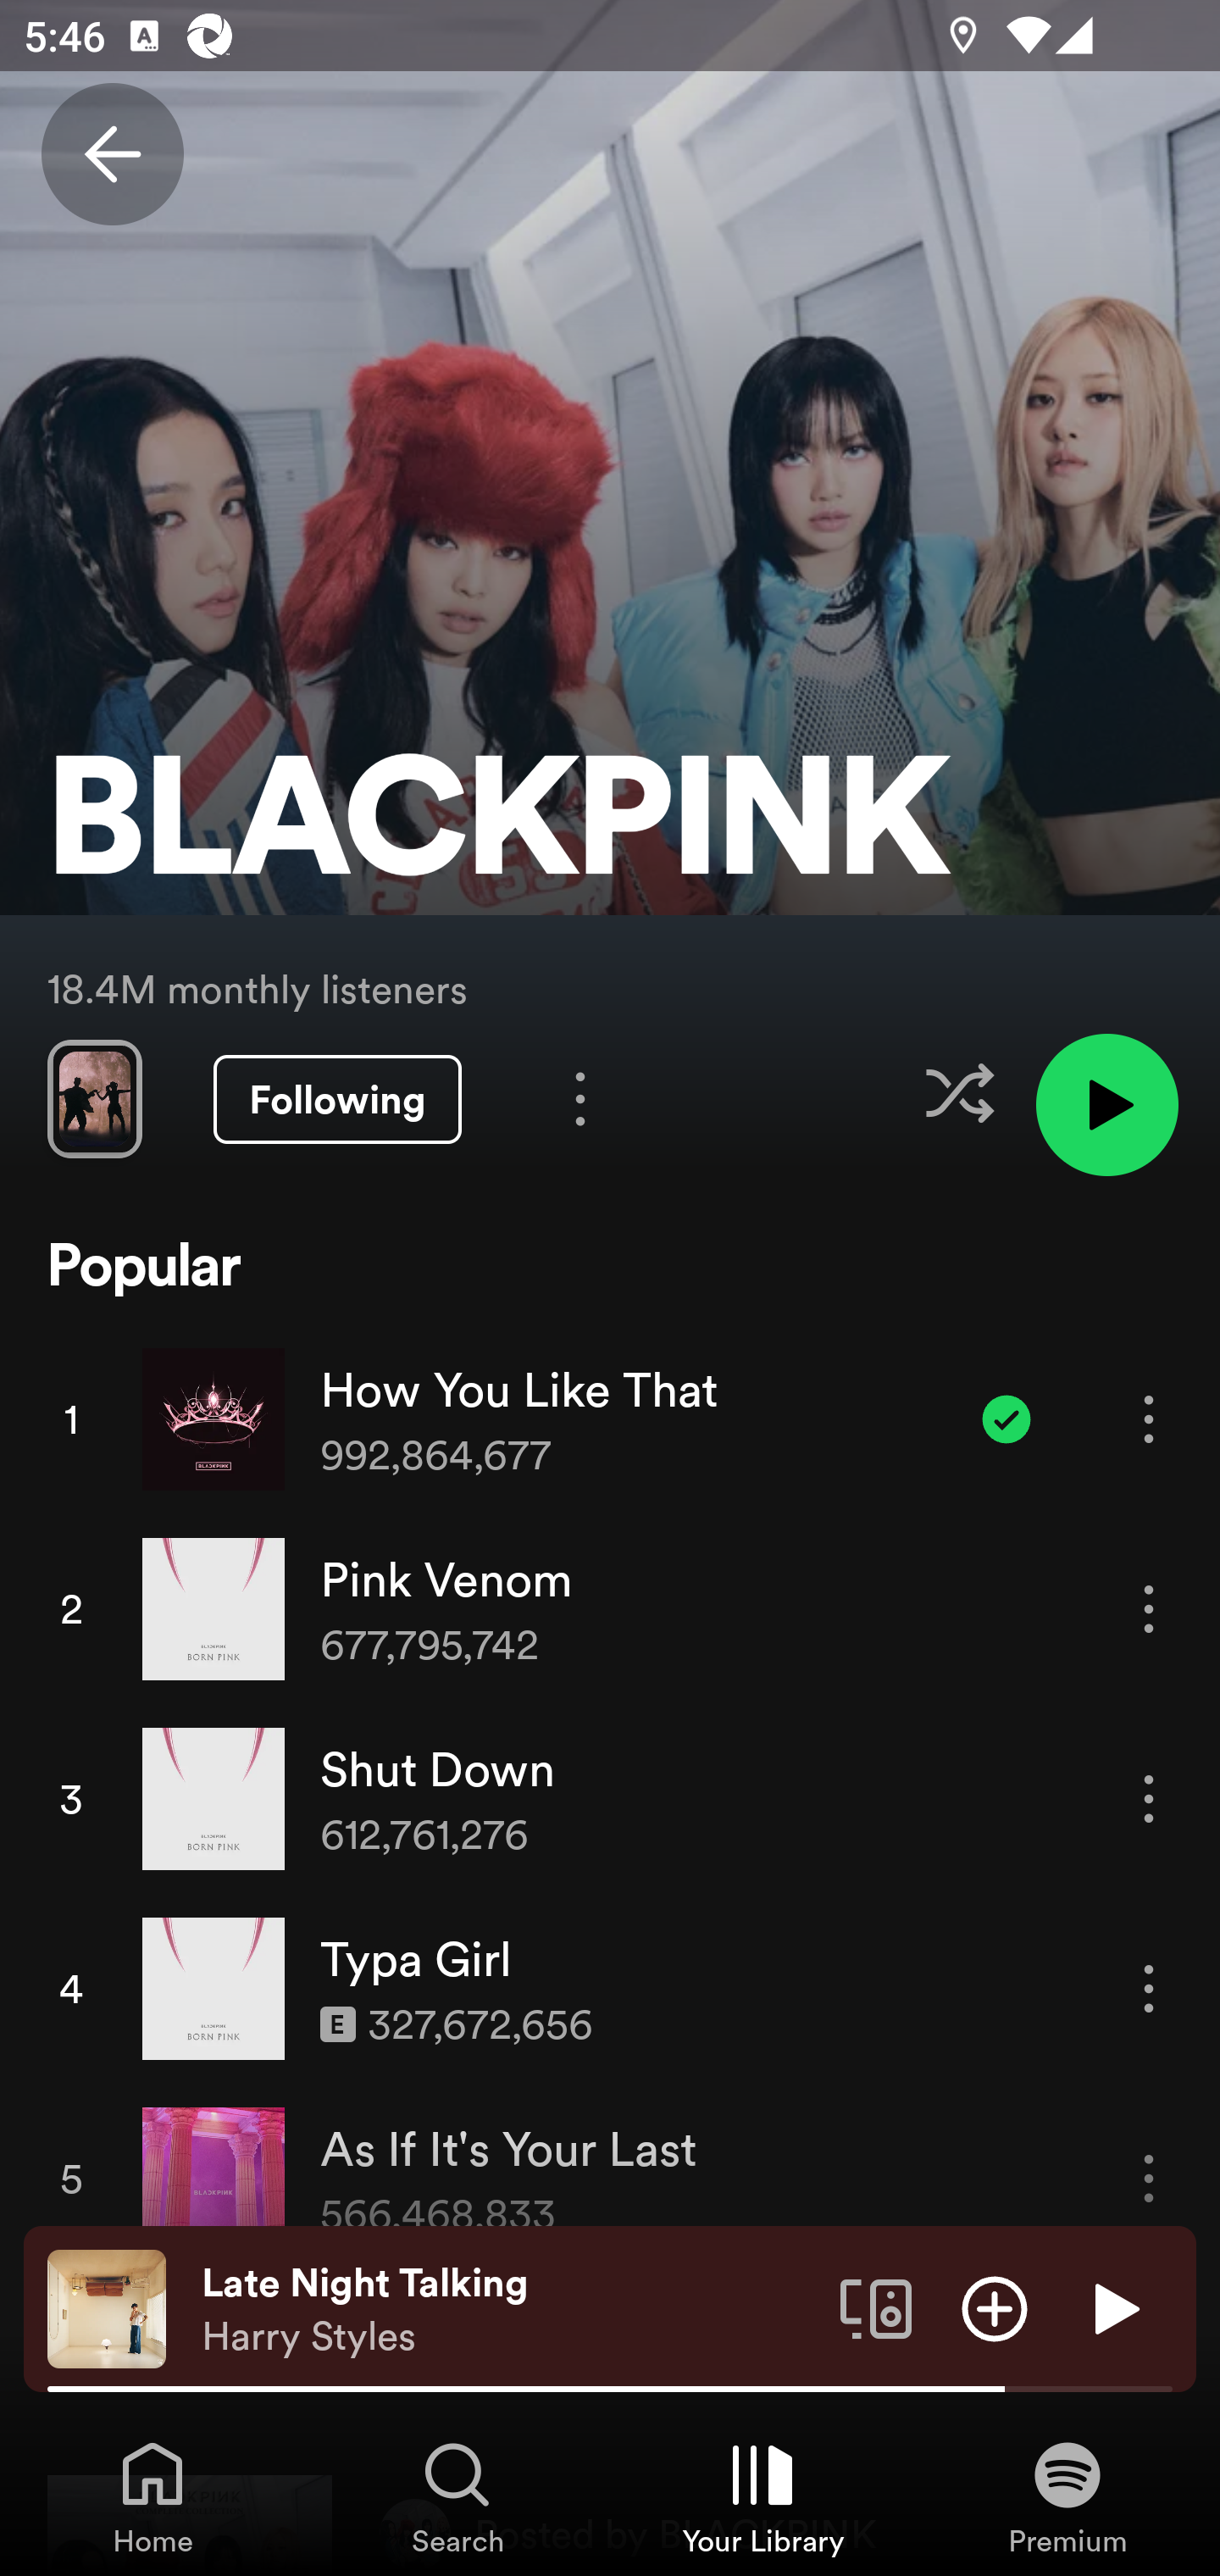 The width and height of the screenshot is (1220, 2576). What do you see at coordinates (337, 1100) in the screenshot?
I see `Following Unfollow` at bounding box center [337, 1100].